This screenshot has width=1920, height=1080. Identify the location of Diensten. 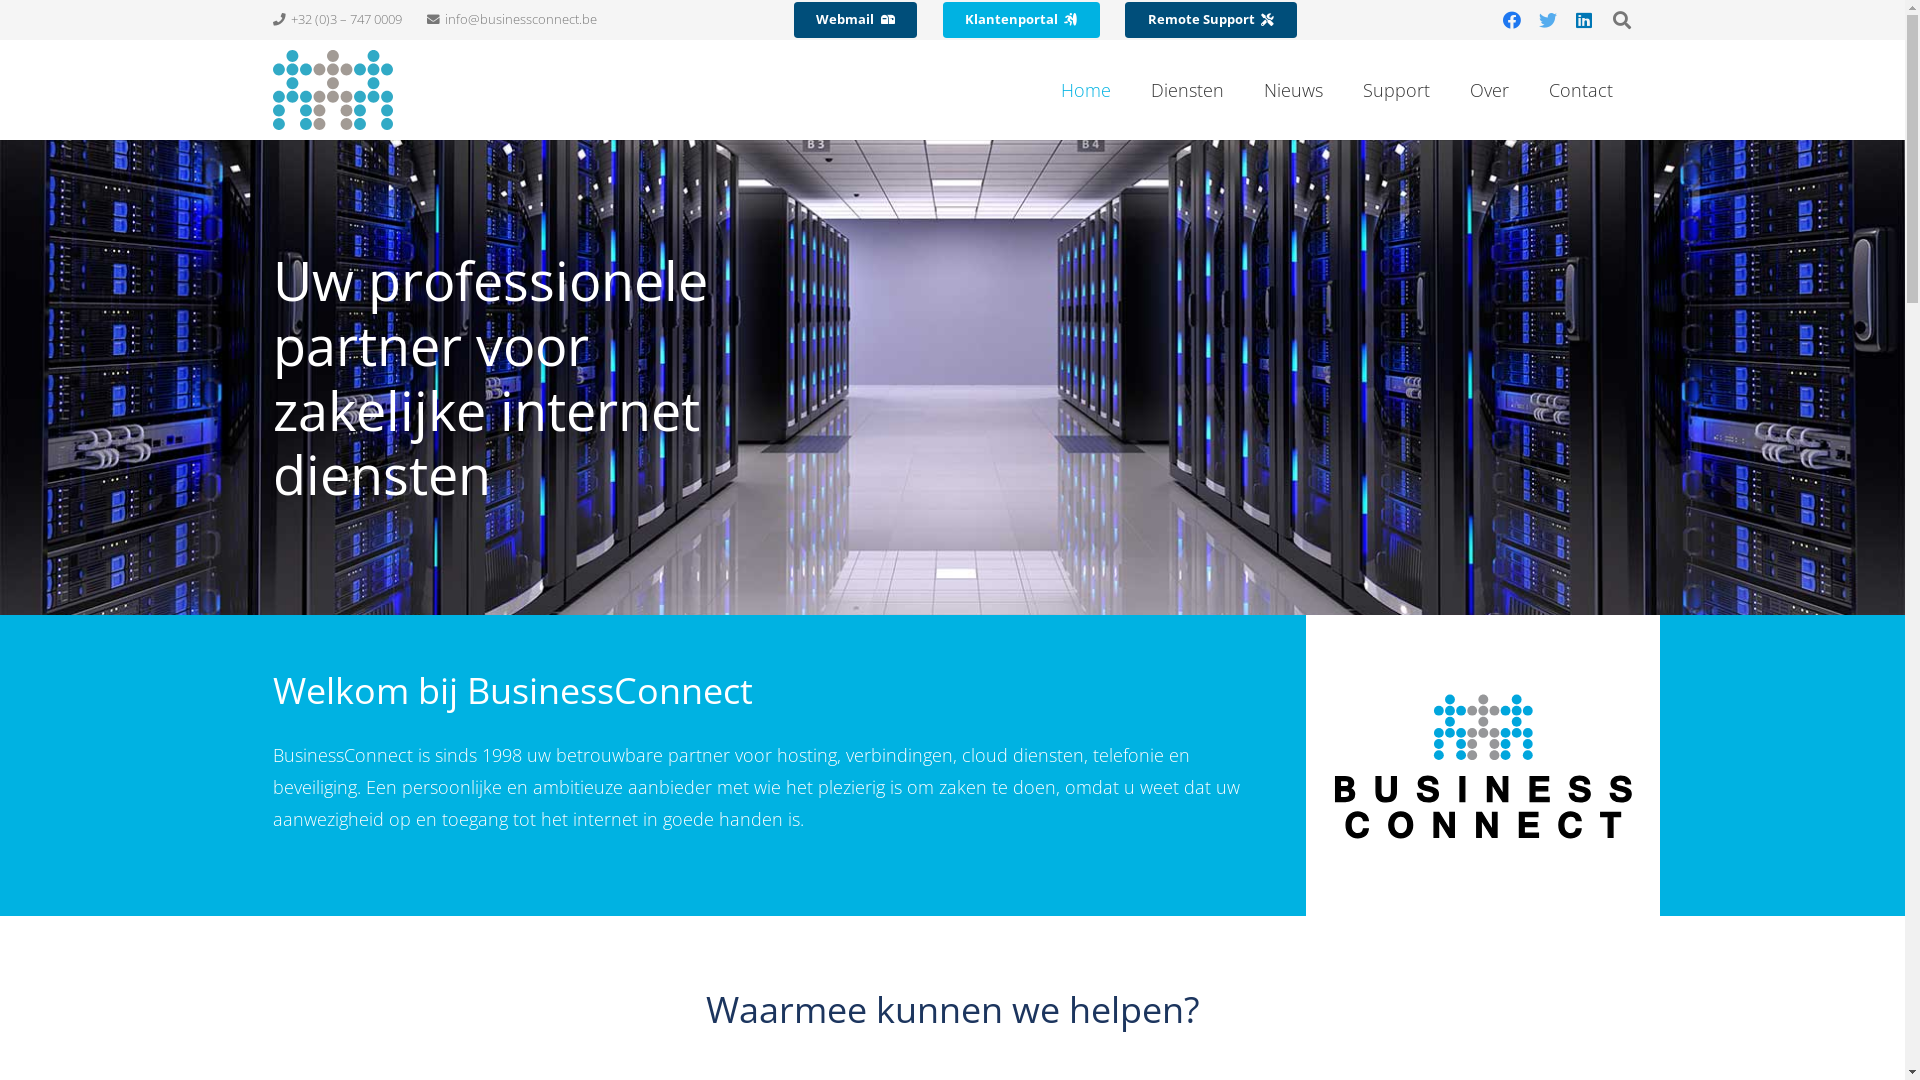
(1186, 90).